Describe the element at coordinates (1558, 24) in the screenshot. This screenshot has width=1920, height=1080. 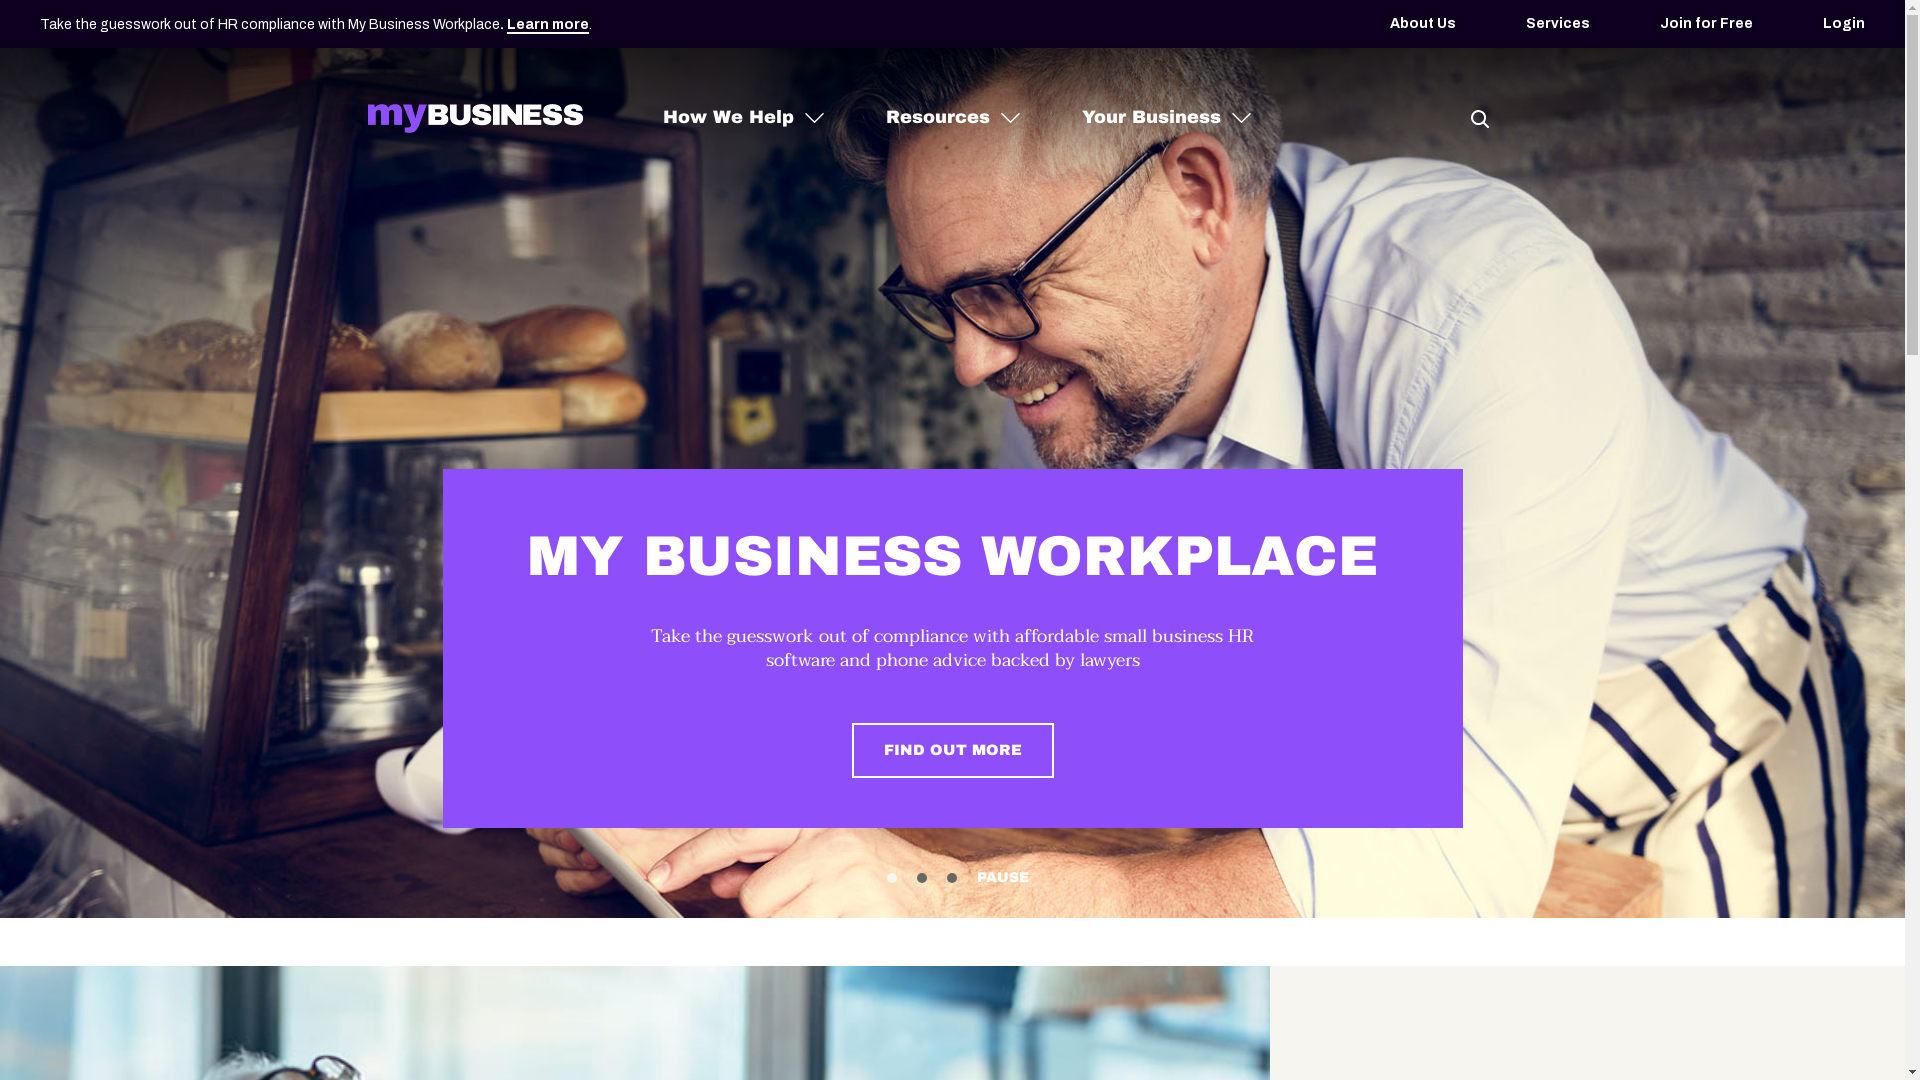
I see `Services` at that location.